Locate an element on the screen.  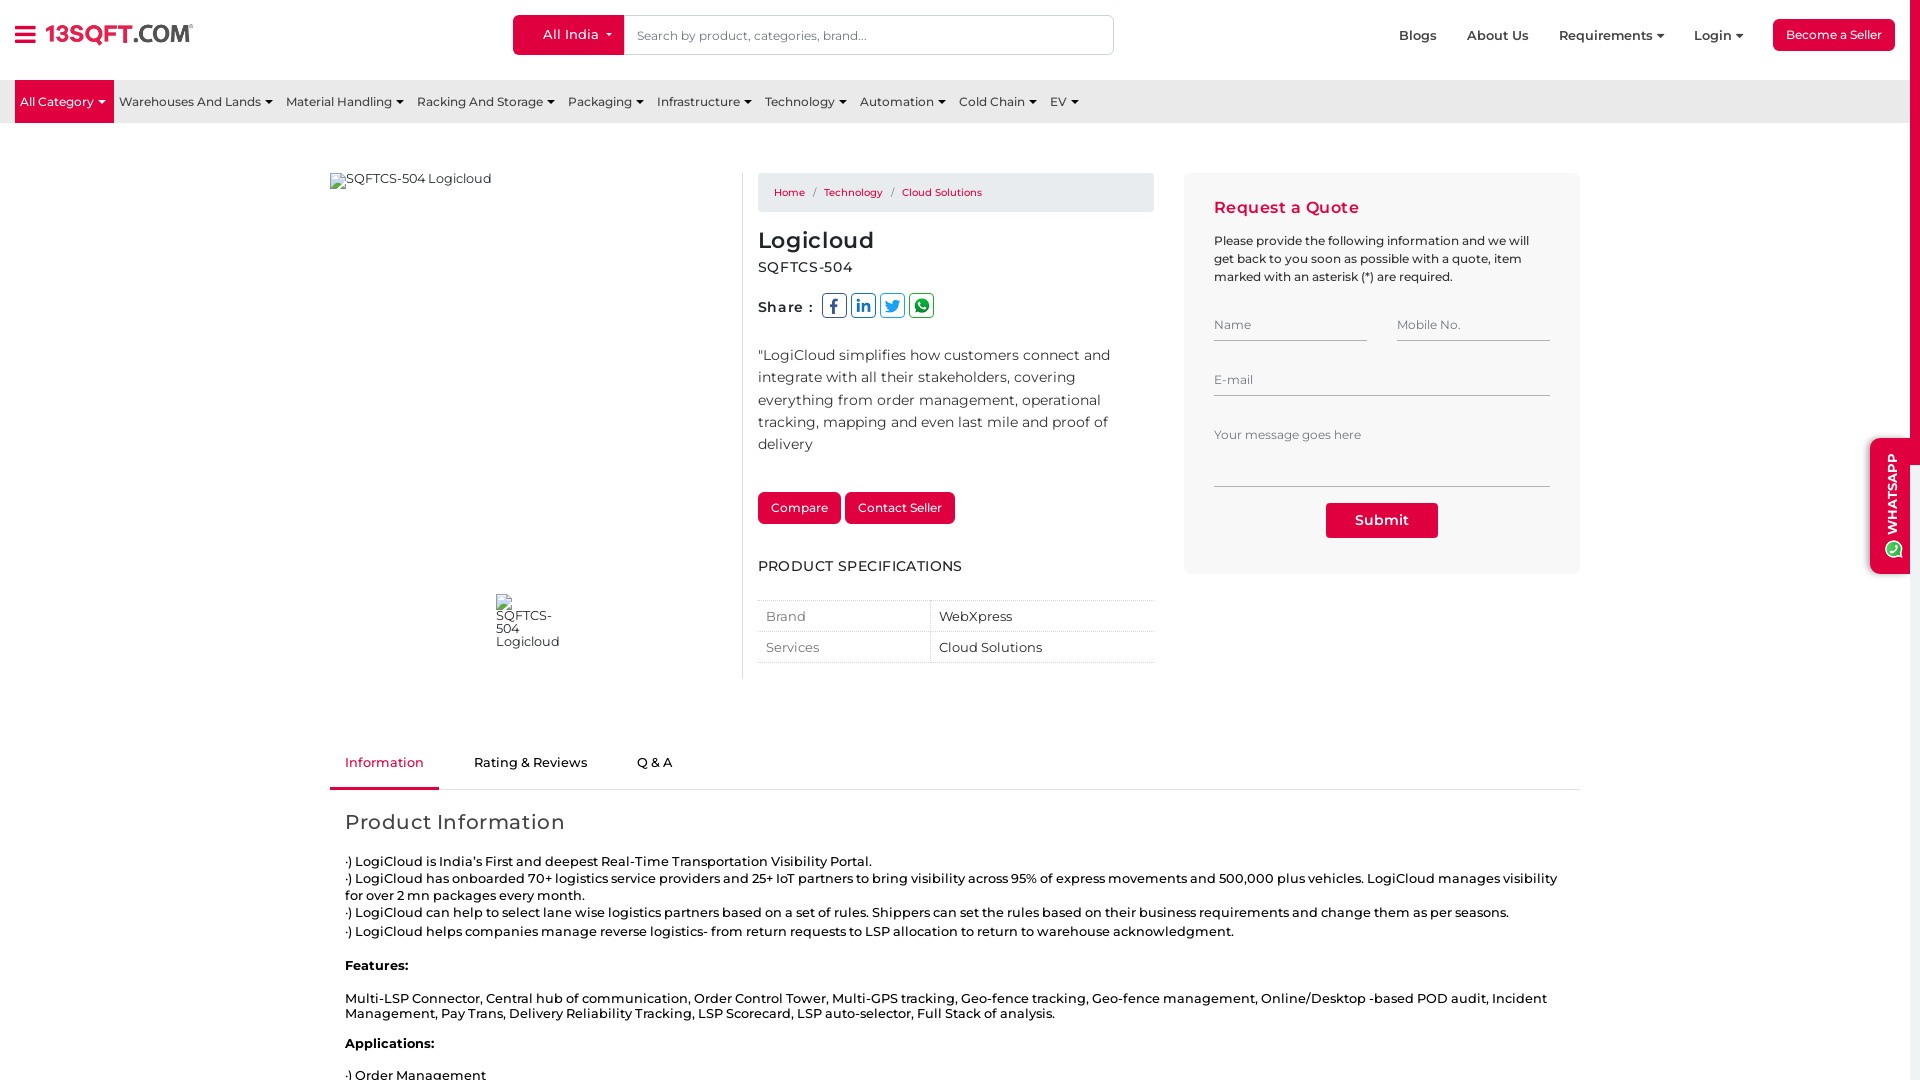
About Us is located at coordinates (1513, 36).